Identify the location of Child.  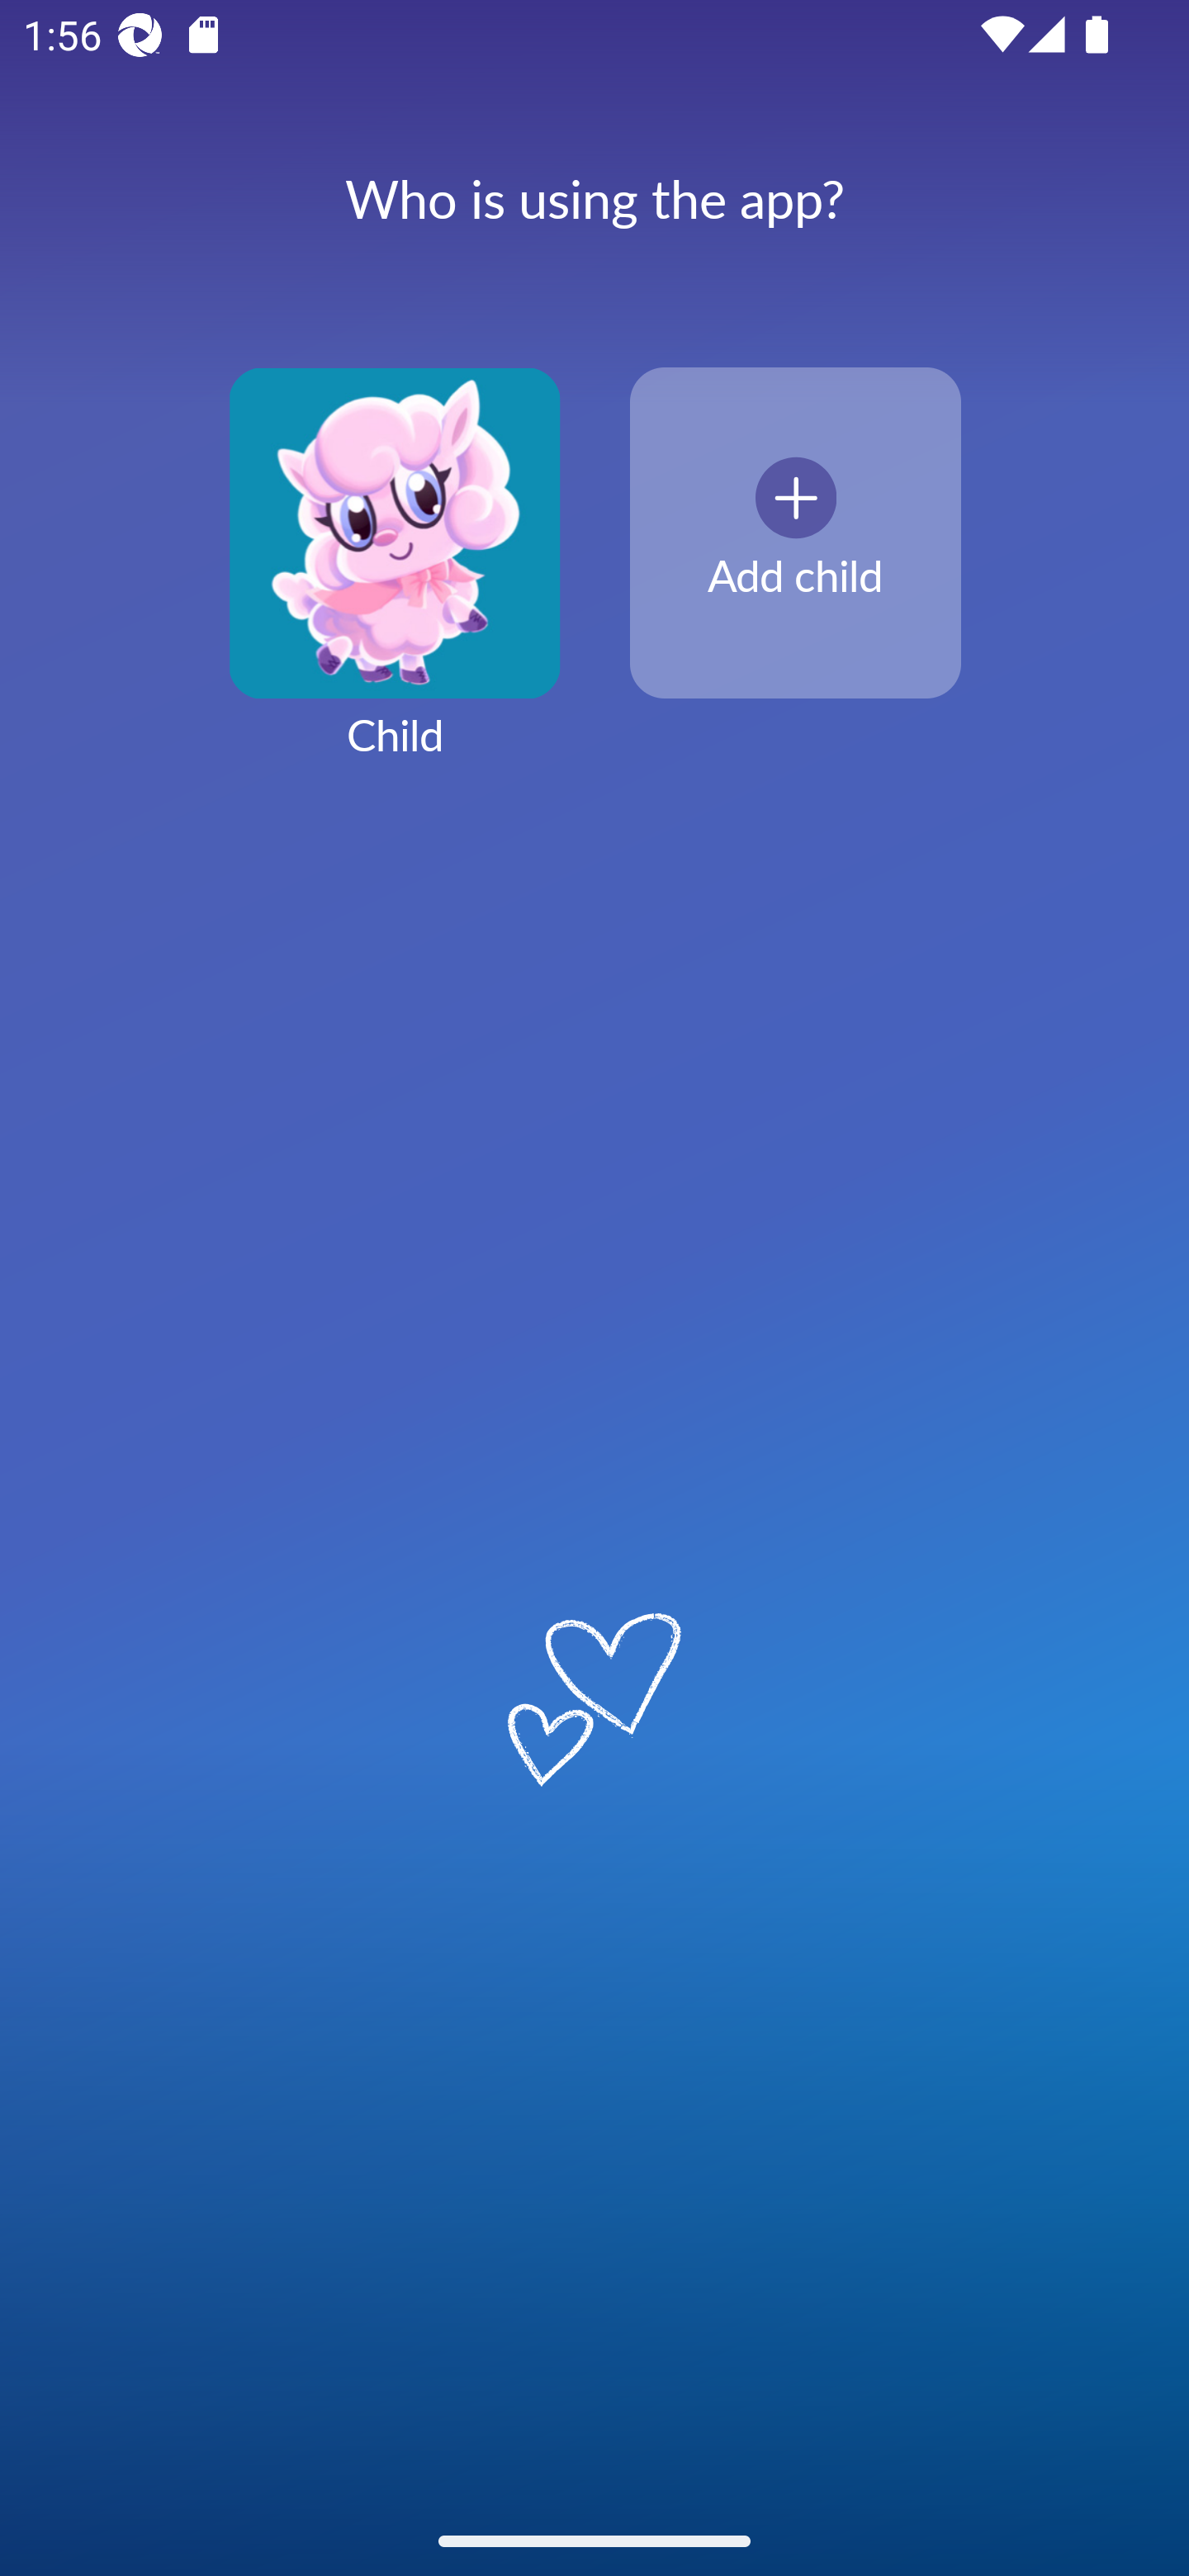
(395, 582).